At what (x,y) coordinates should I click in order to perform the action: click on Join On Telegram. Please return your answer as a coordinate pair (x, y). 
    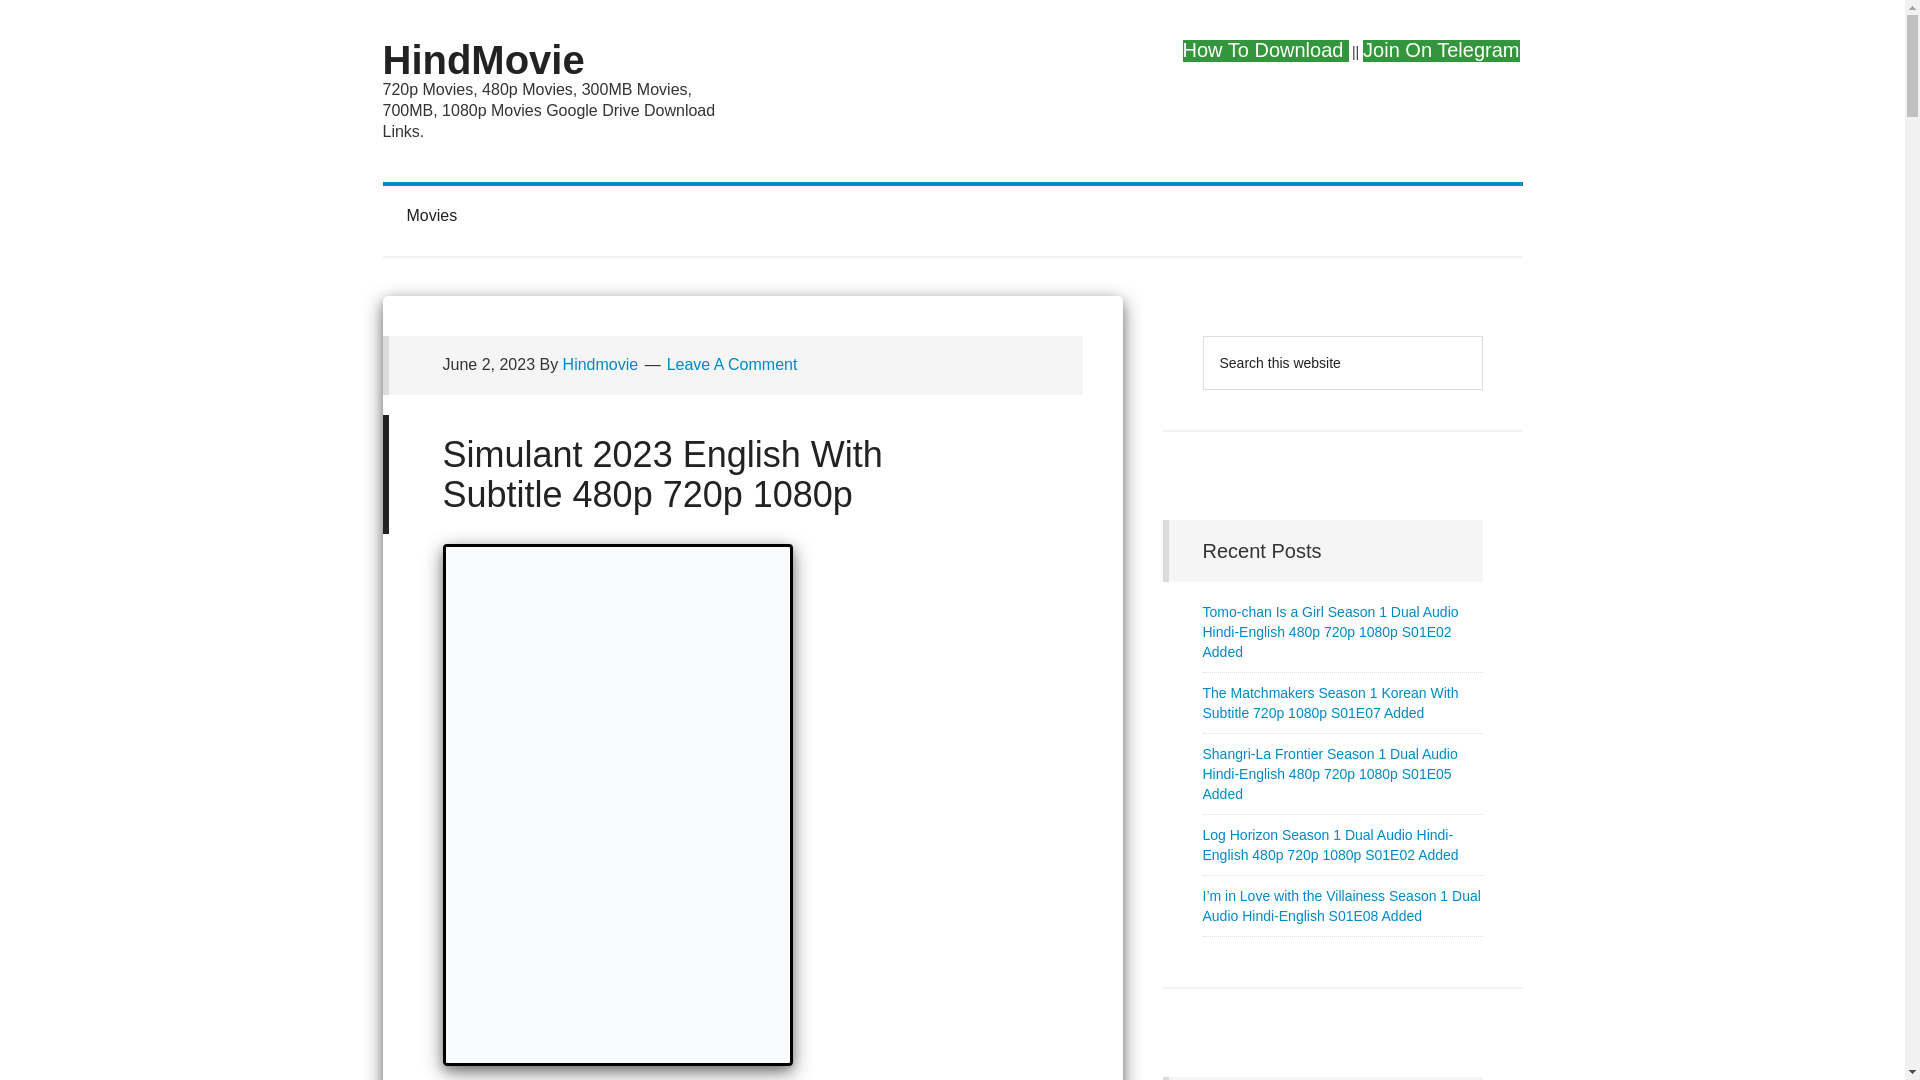
    Looking at the image, I should click on (1441, 48).